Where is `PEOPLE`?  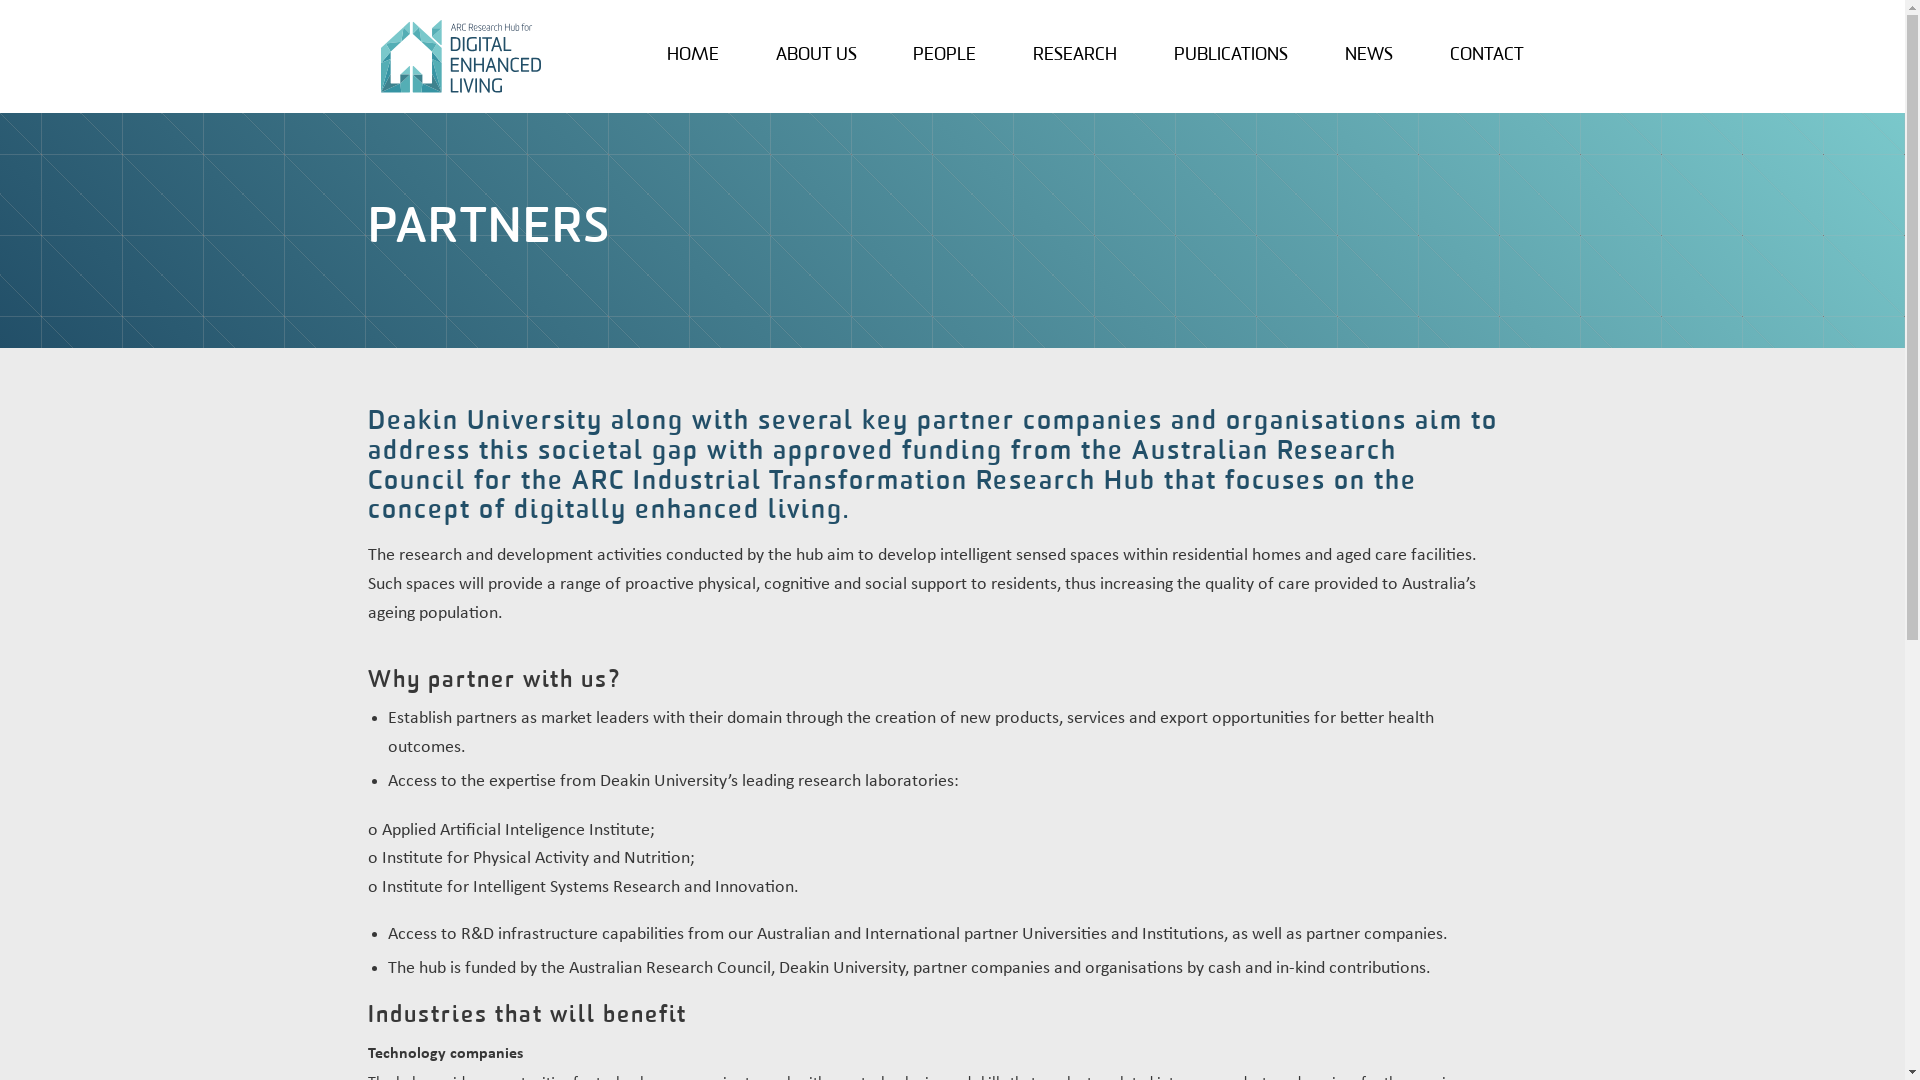 PEOPLE is located at coordinates (944, 56).